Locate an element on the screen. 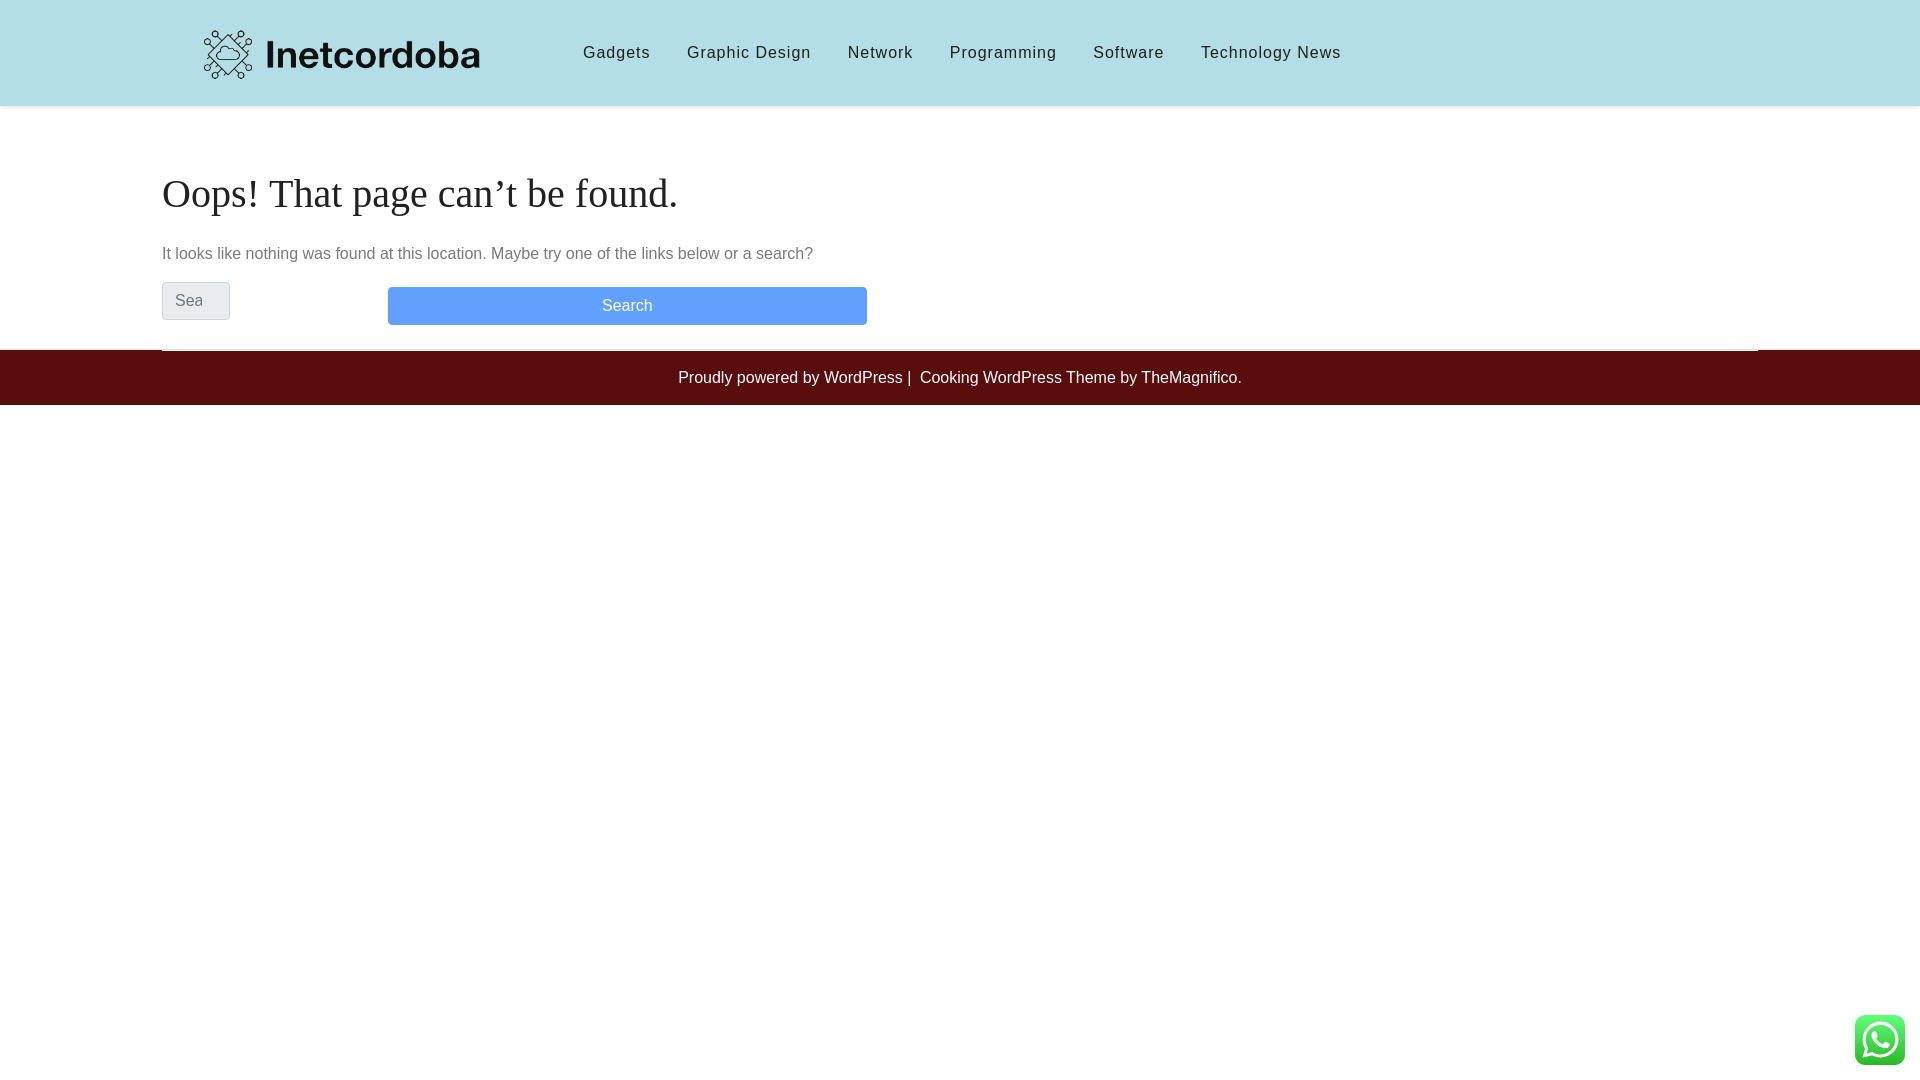 The width and height of the screenshot is (1920, 1080). Software is located at coordinates (1128, 52).